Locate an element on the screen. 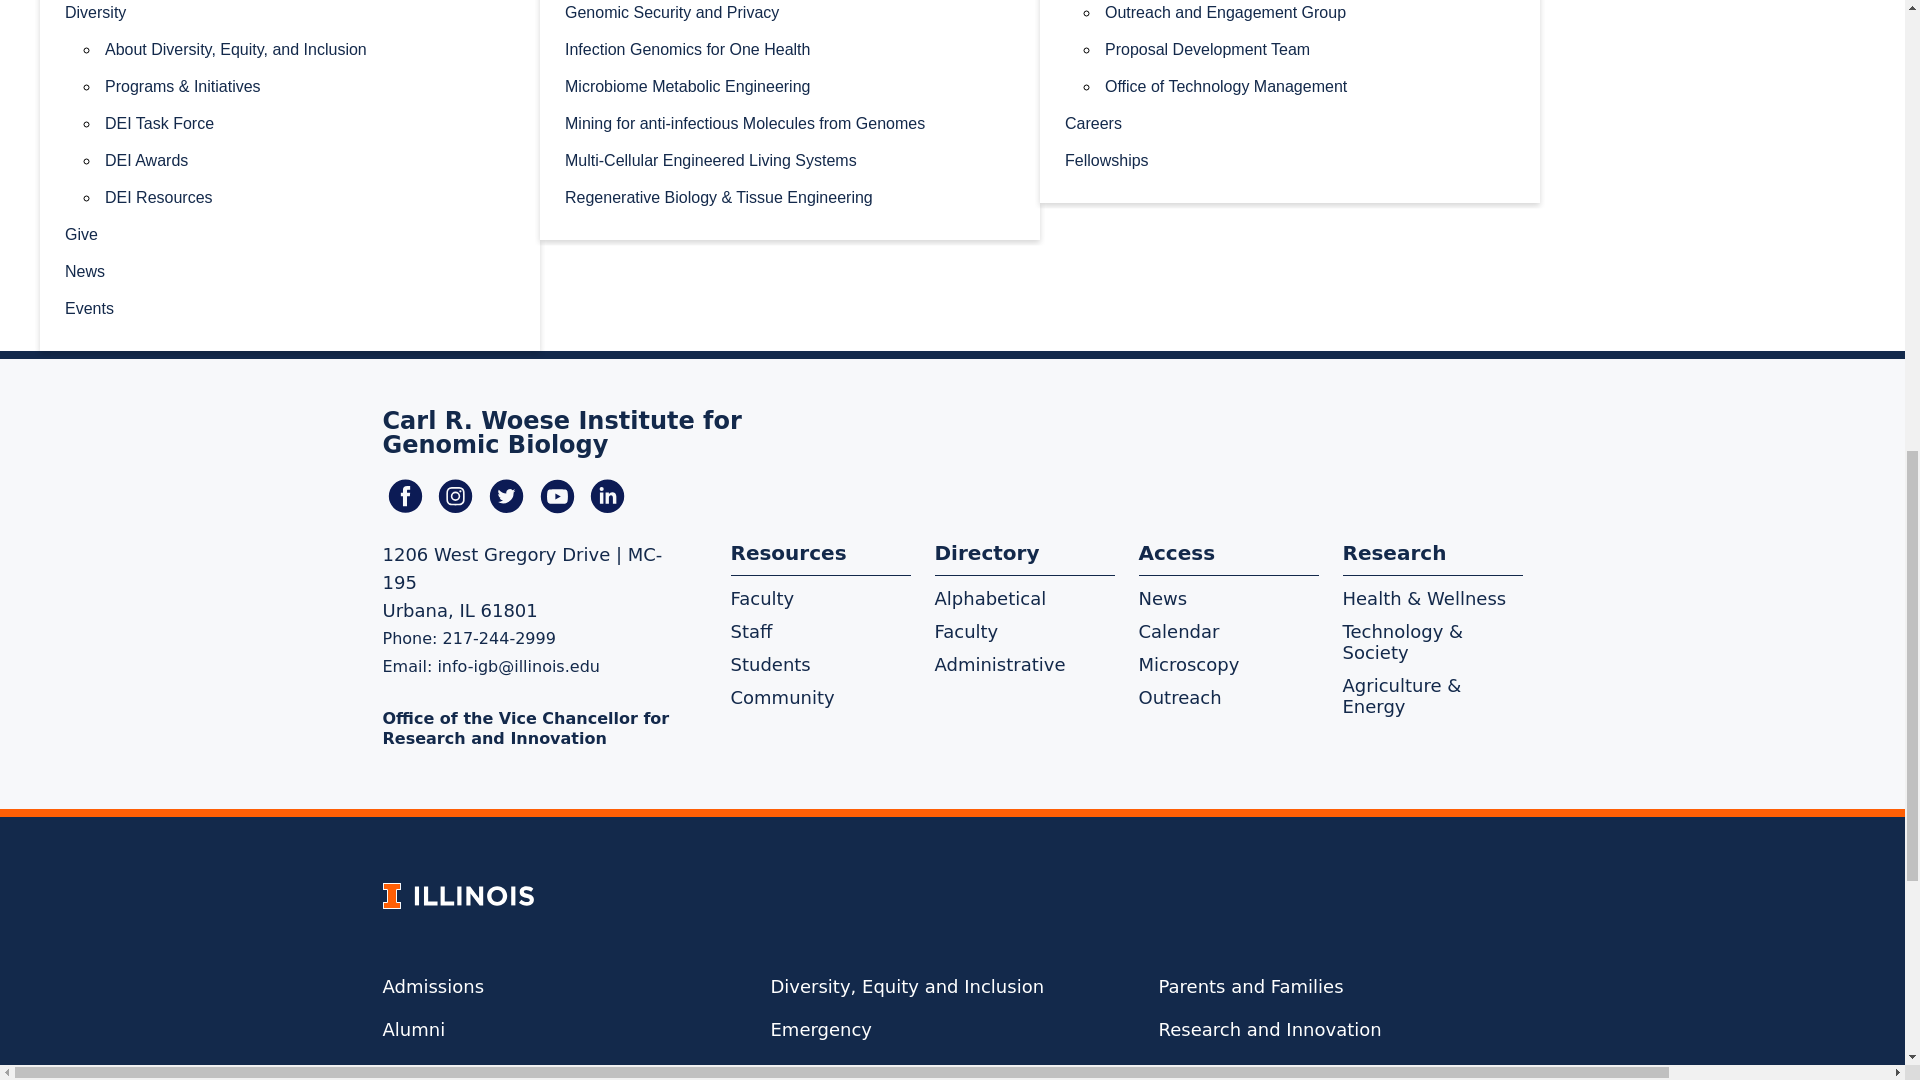 The width and height of the screenshot is (1920, 1080). News is located at coordinates (290, 270).